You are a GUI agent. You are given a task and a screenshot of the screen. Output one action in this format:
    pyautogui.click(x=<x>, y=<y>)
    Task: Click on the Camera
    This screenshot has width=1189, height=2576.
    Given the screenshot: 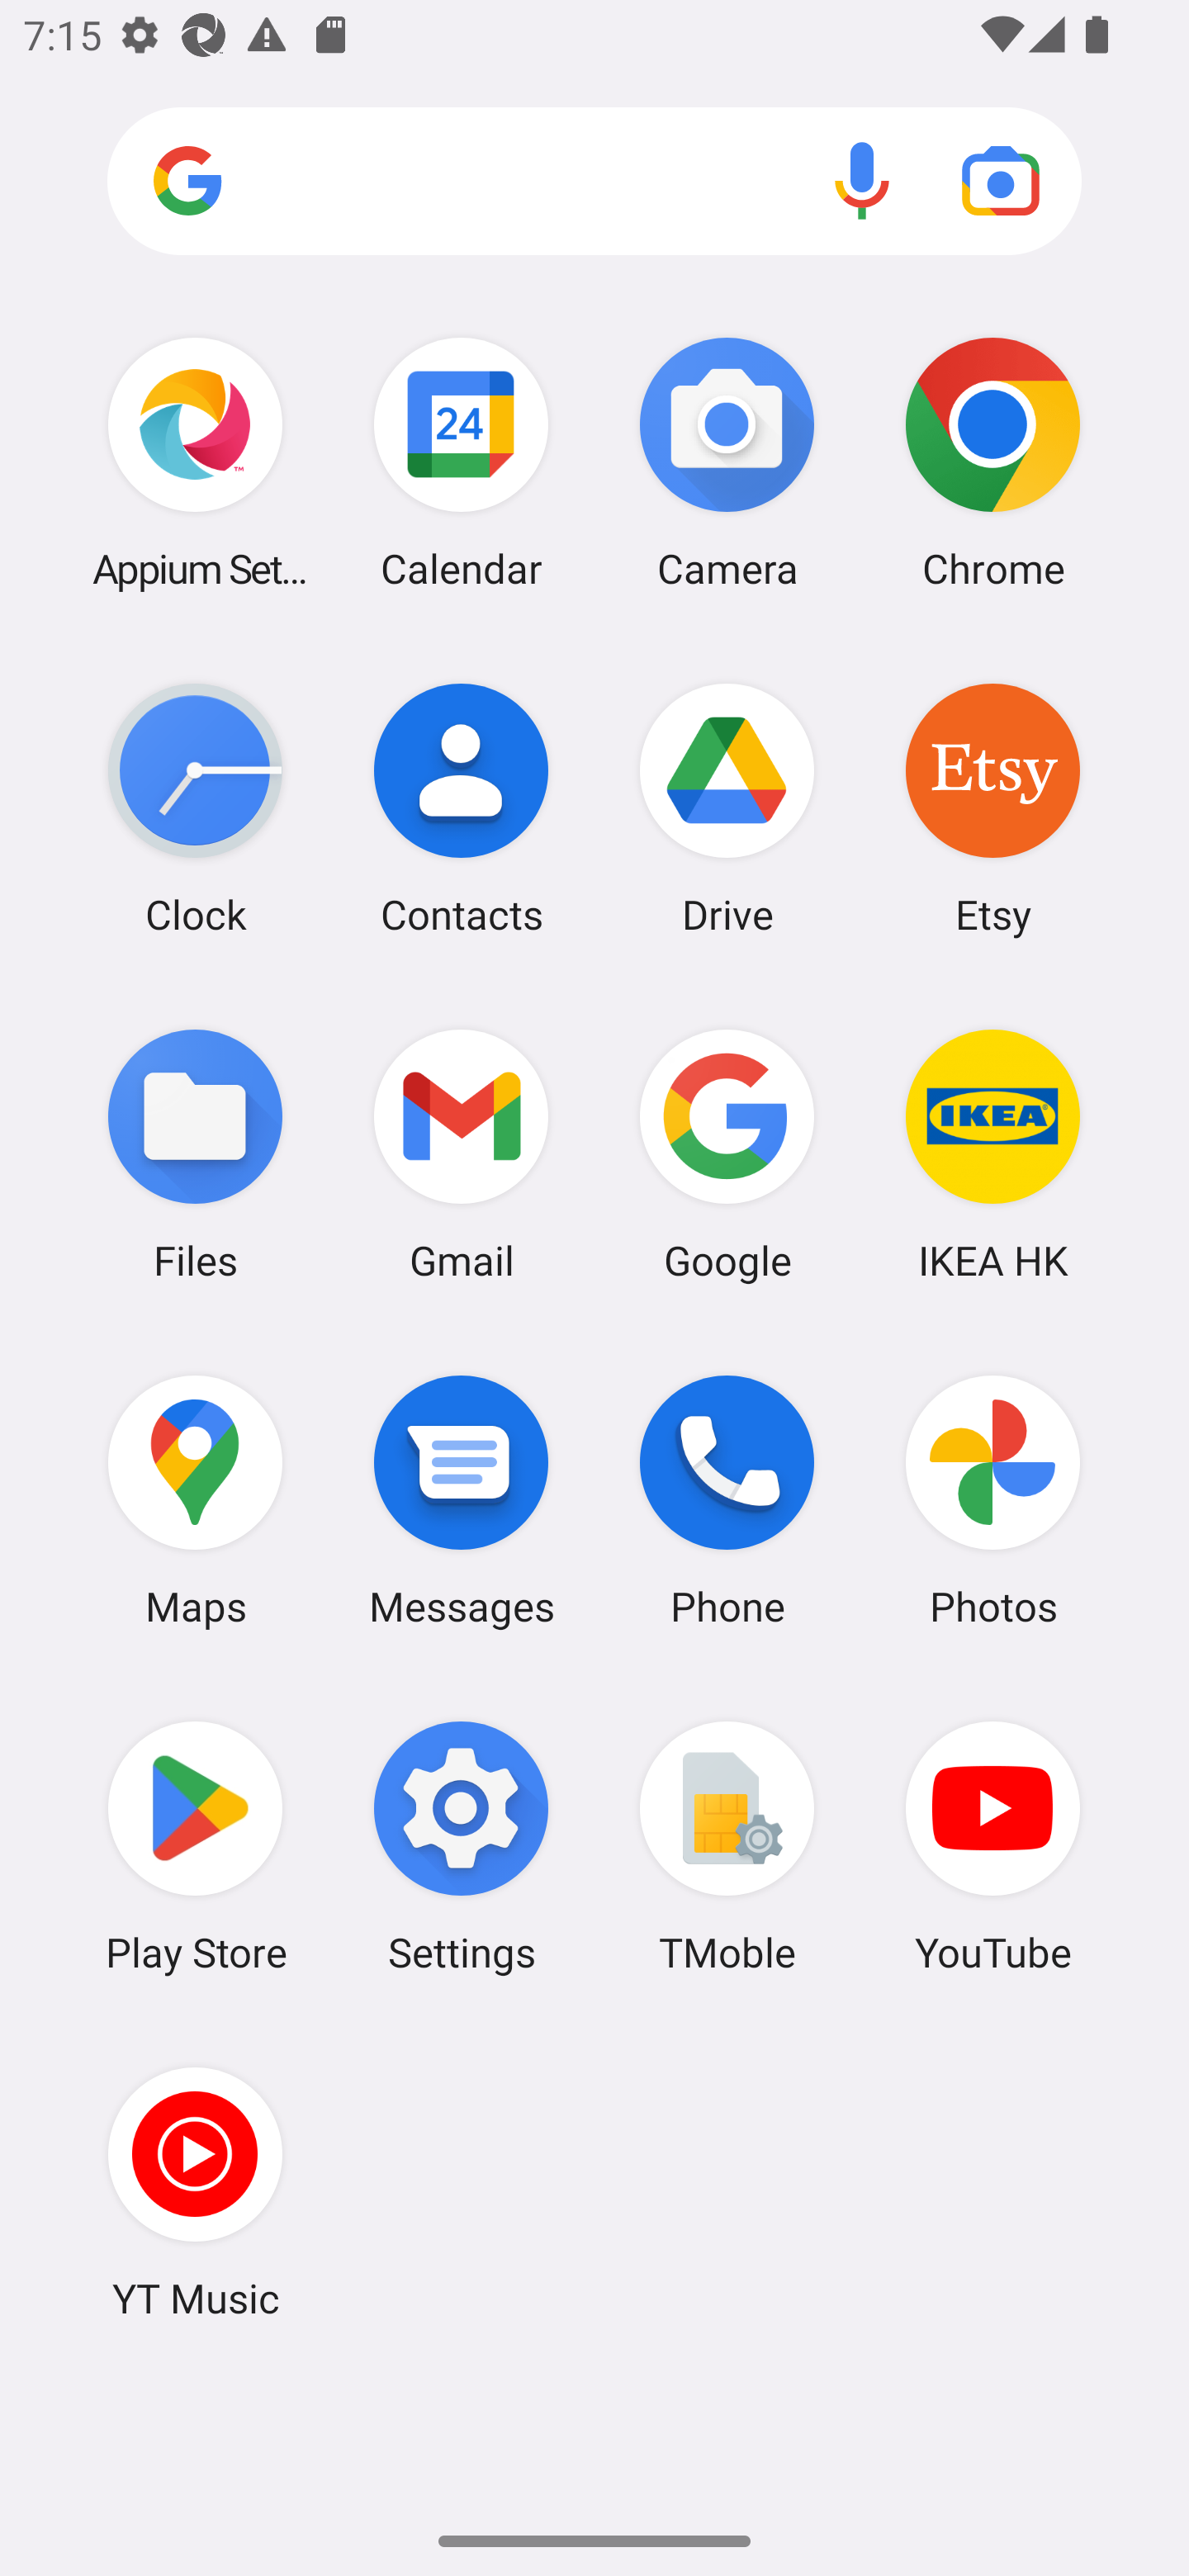 What is the action you would take?
    pyautogui.click(x=727, y=462)
    